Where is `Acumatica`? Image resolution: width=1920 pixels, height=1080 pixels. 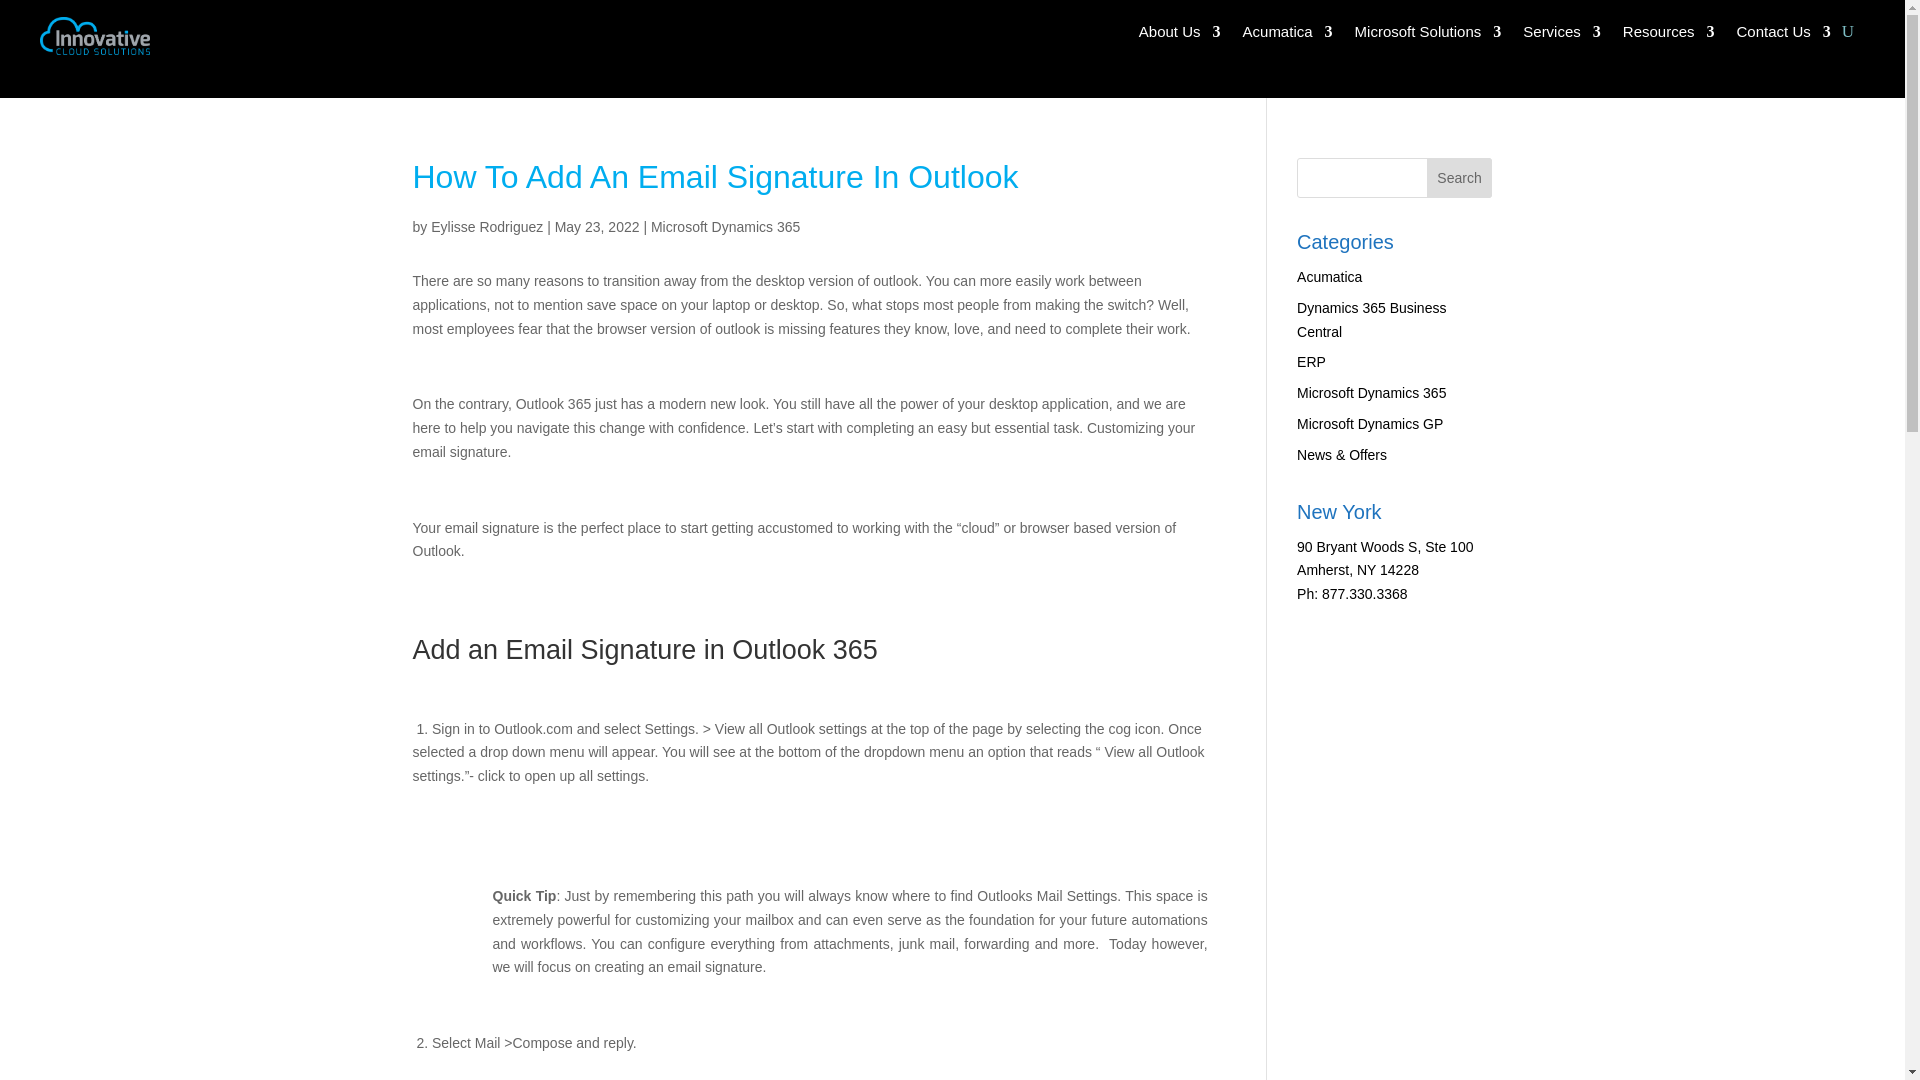
Acumatica is located at coordinates (1287, 36).